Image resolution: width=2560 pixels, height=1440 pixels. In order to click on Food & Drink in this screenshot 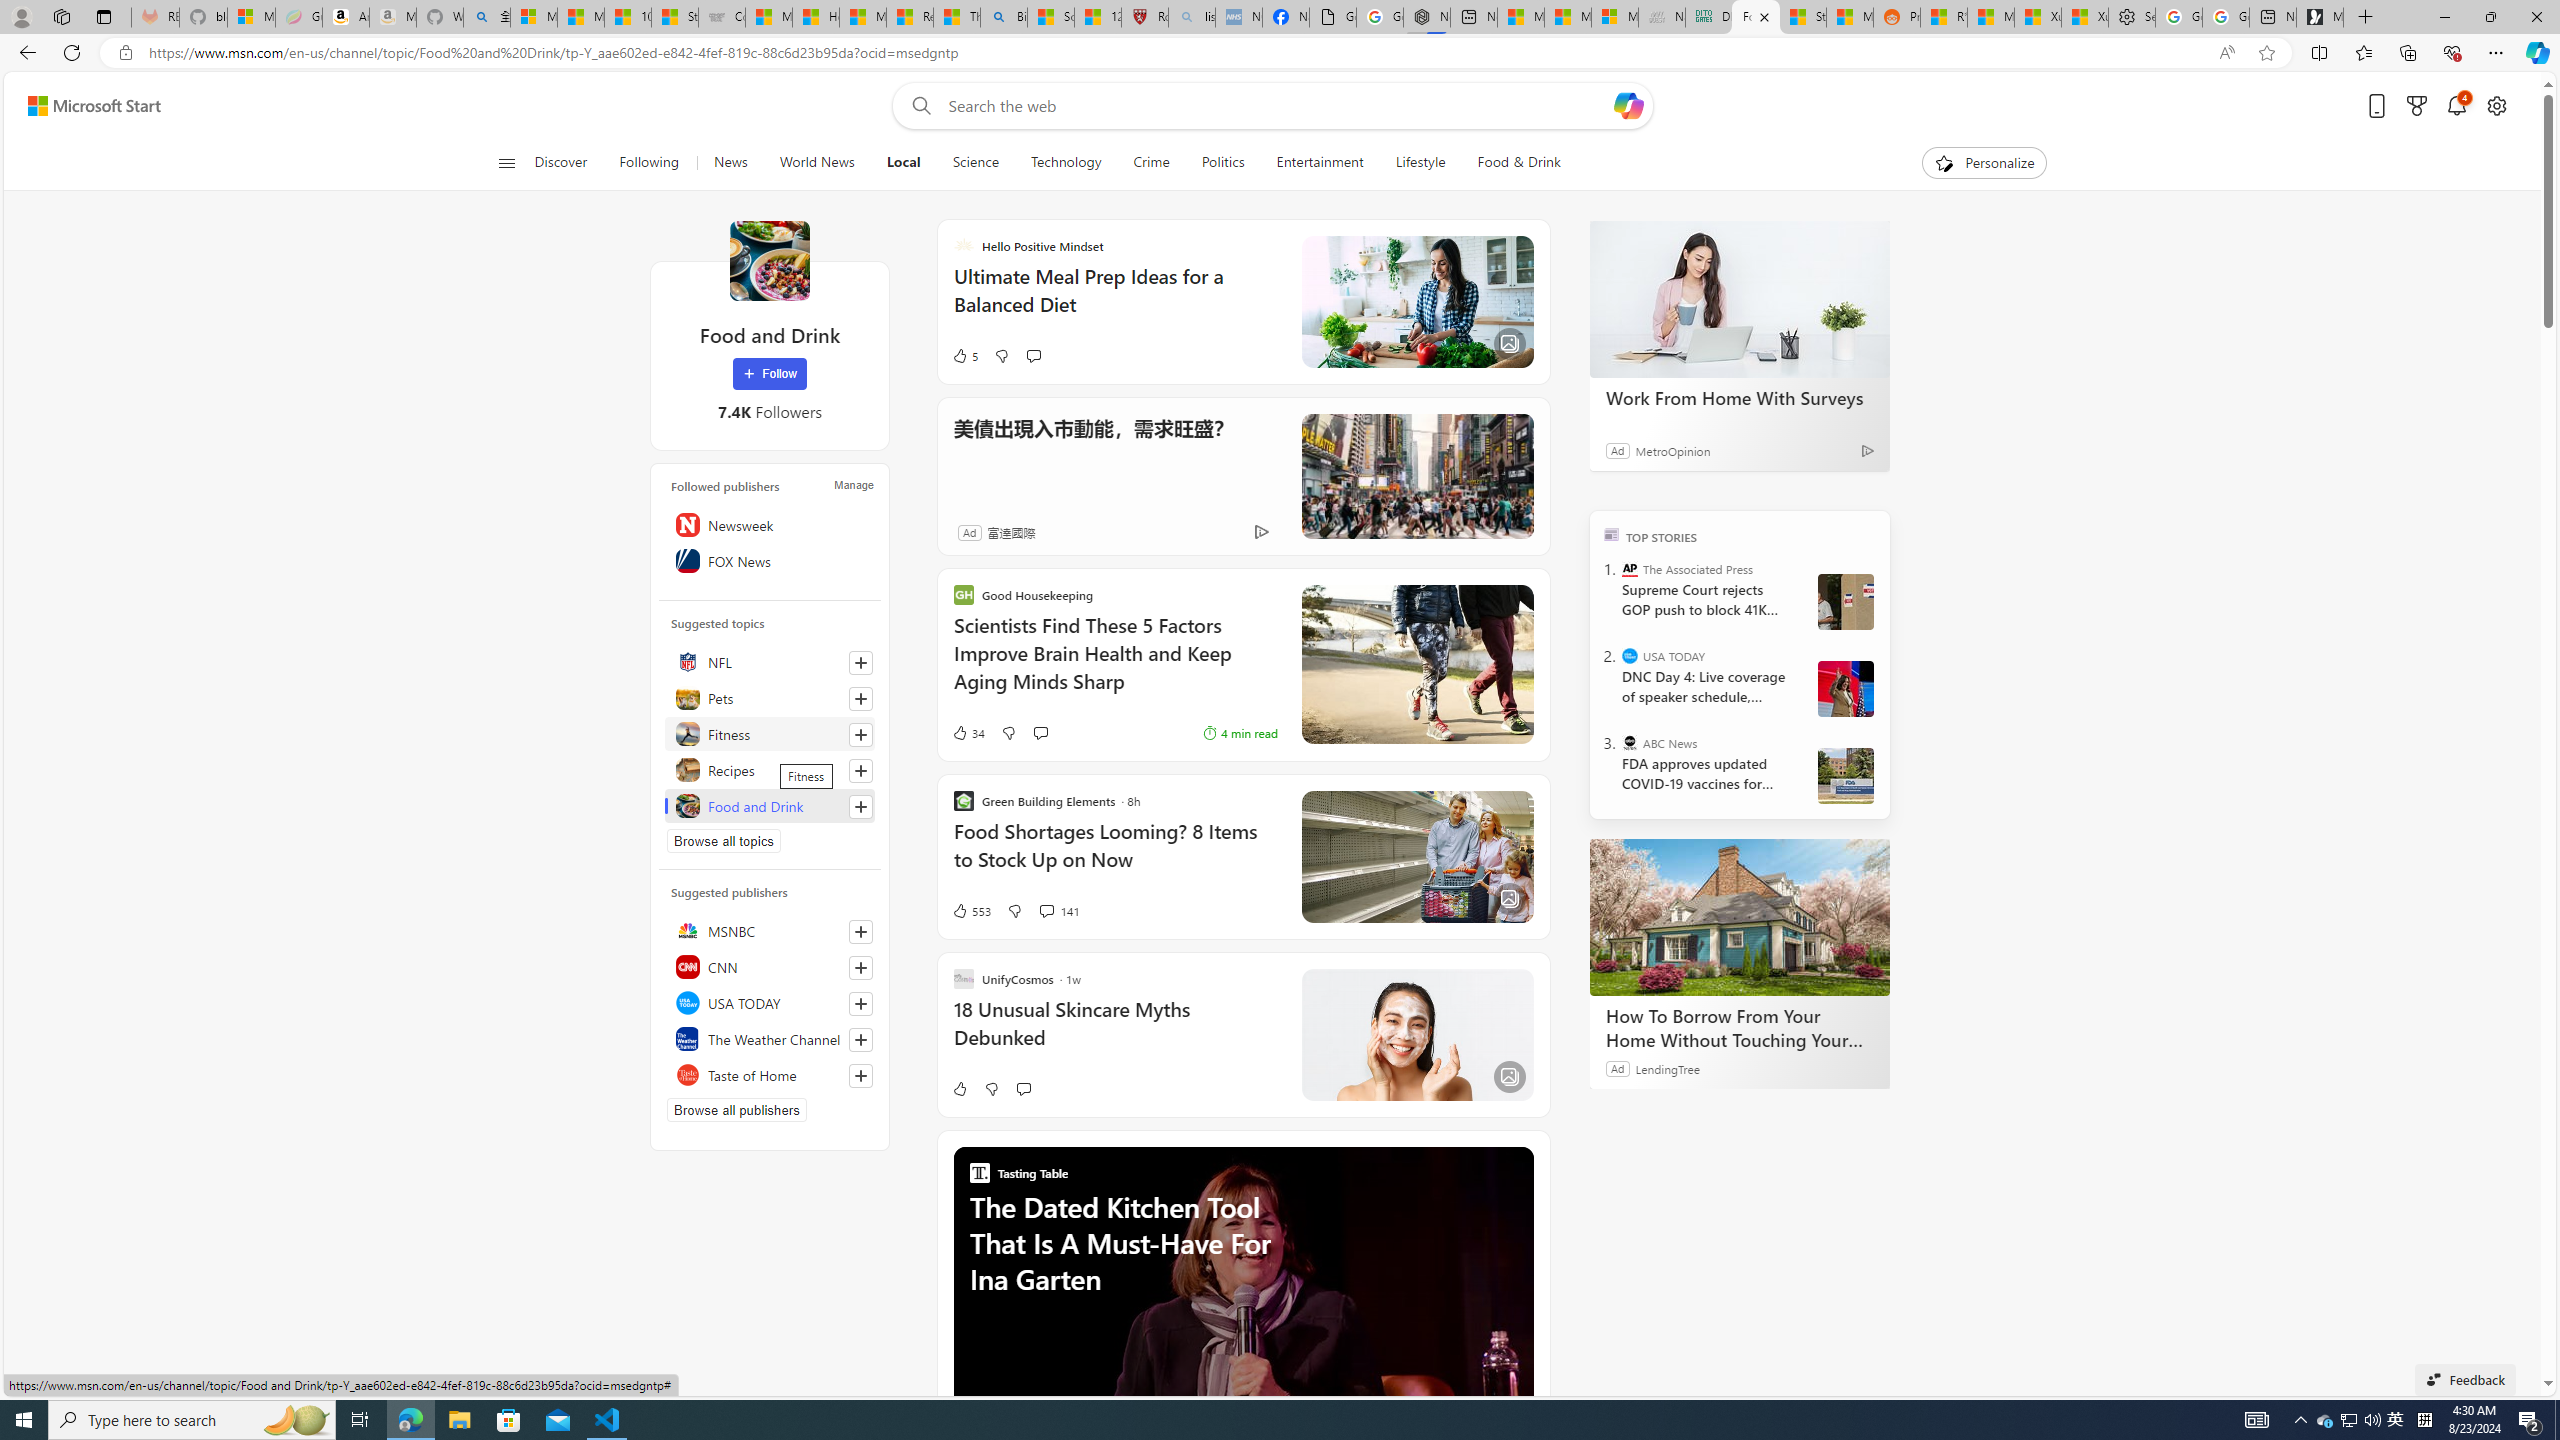, I will do `click(1519, 163)`.